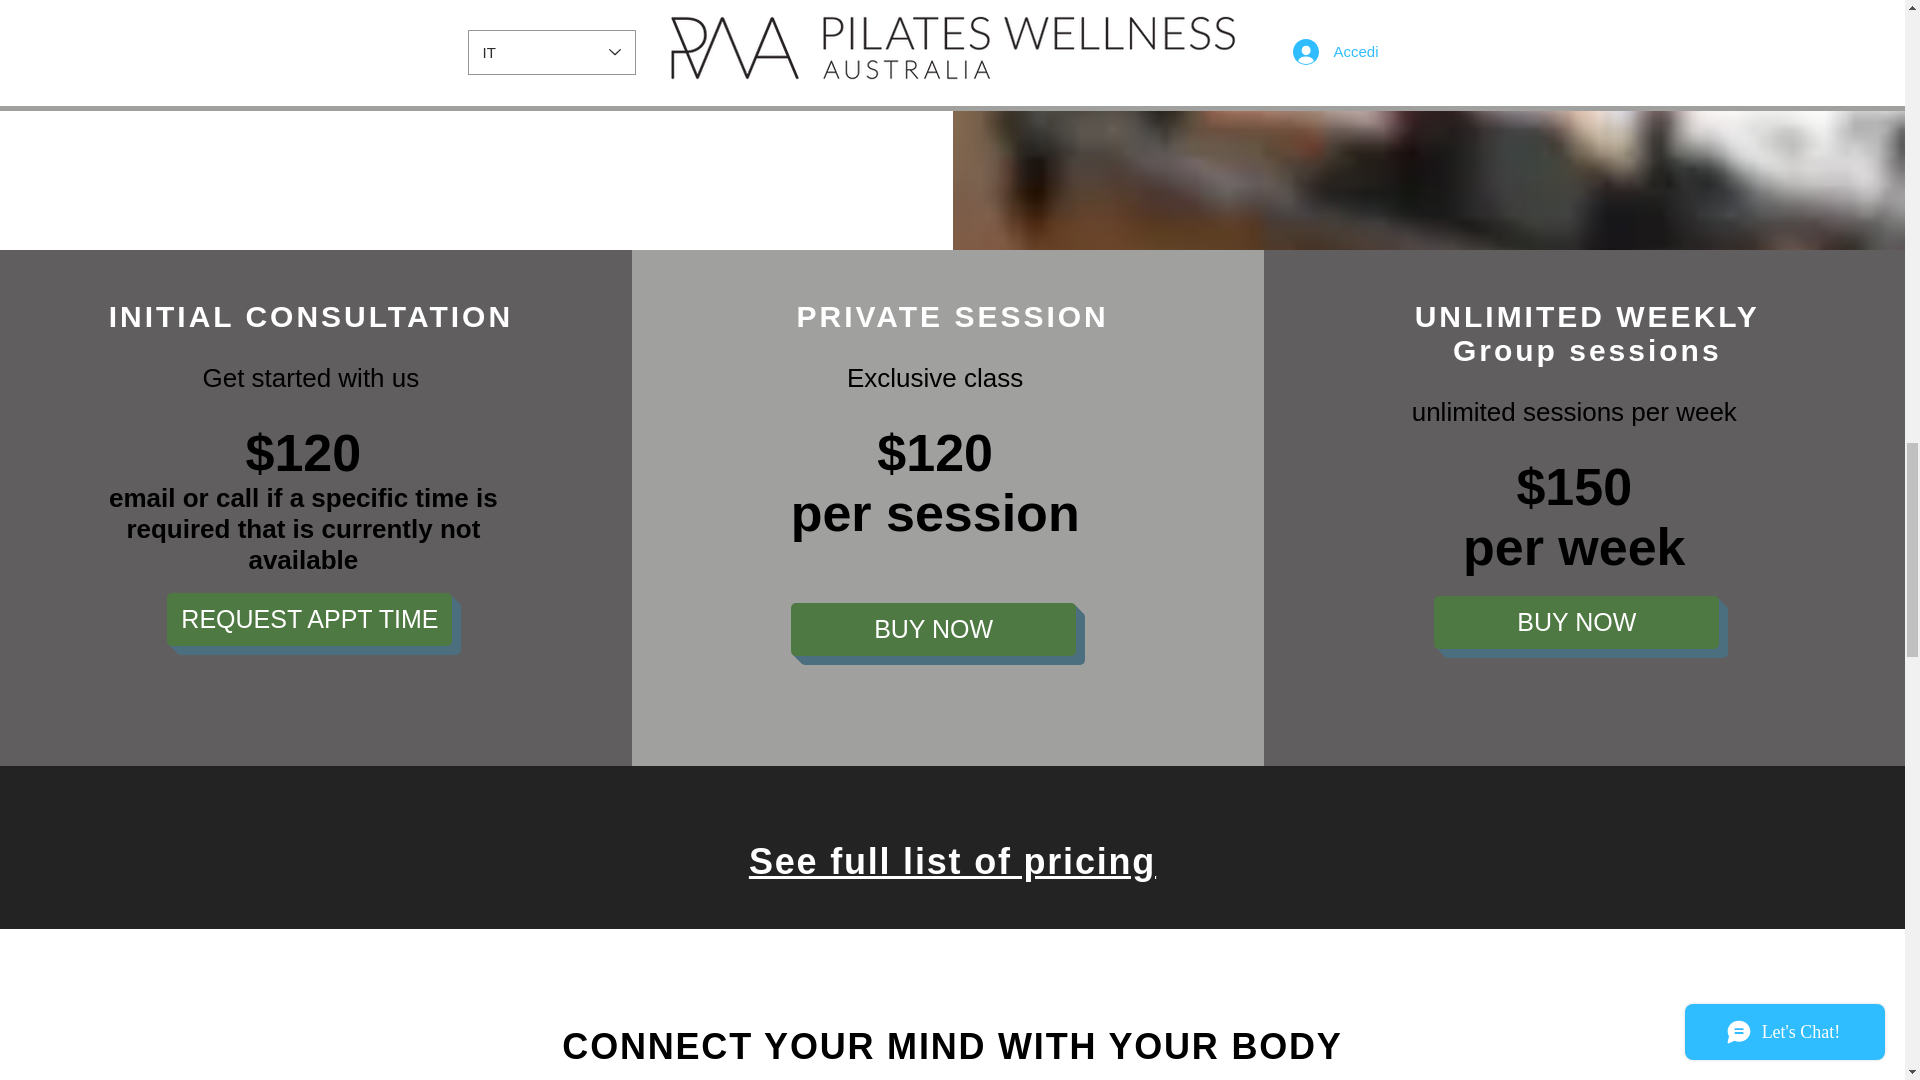  What do you see at coordinates (309, 618) in the screenshot?
I see `REQUEST APPT TIME` at bounding box center [309, 618].